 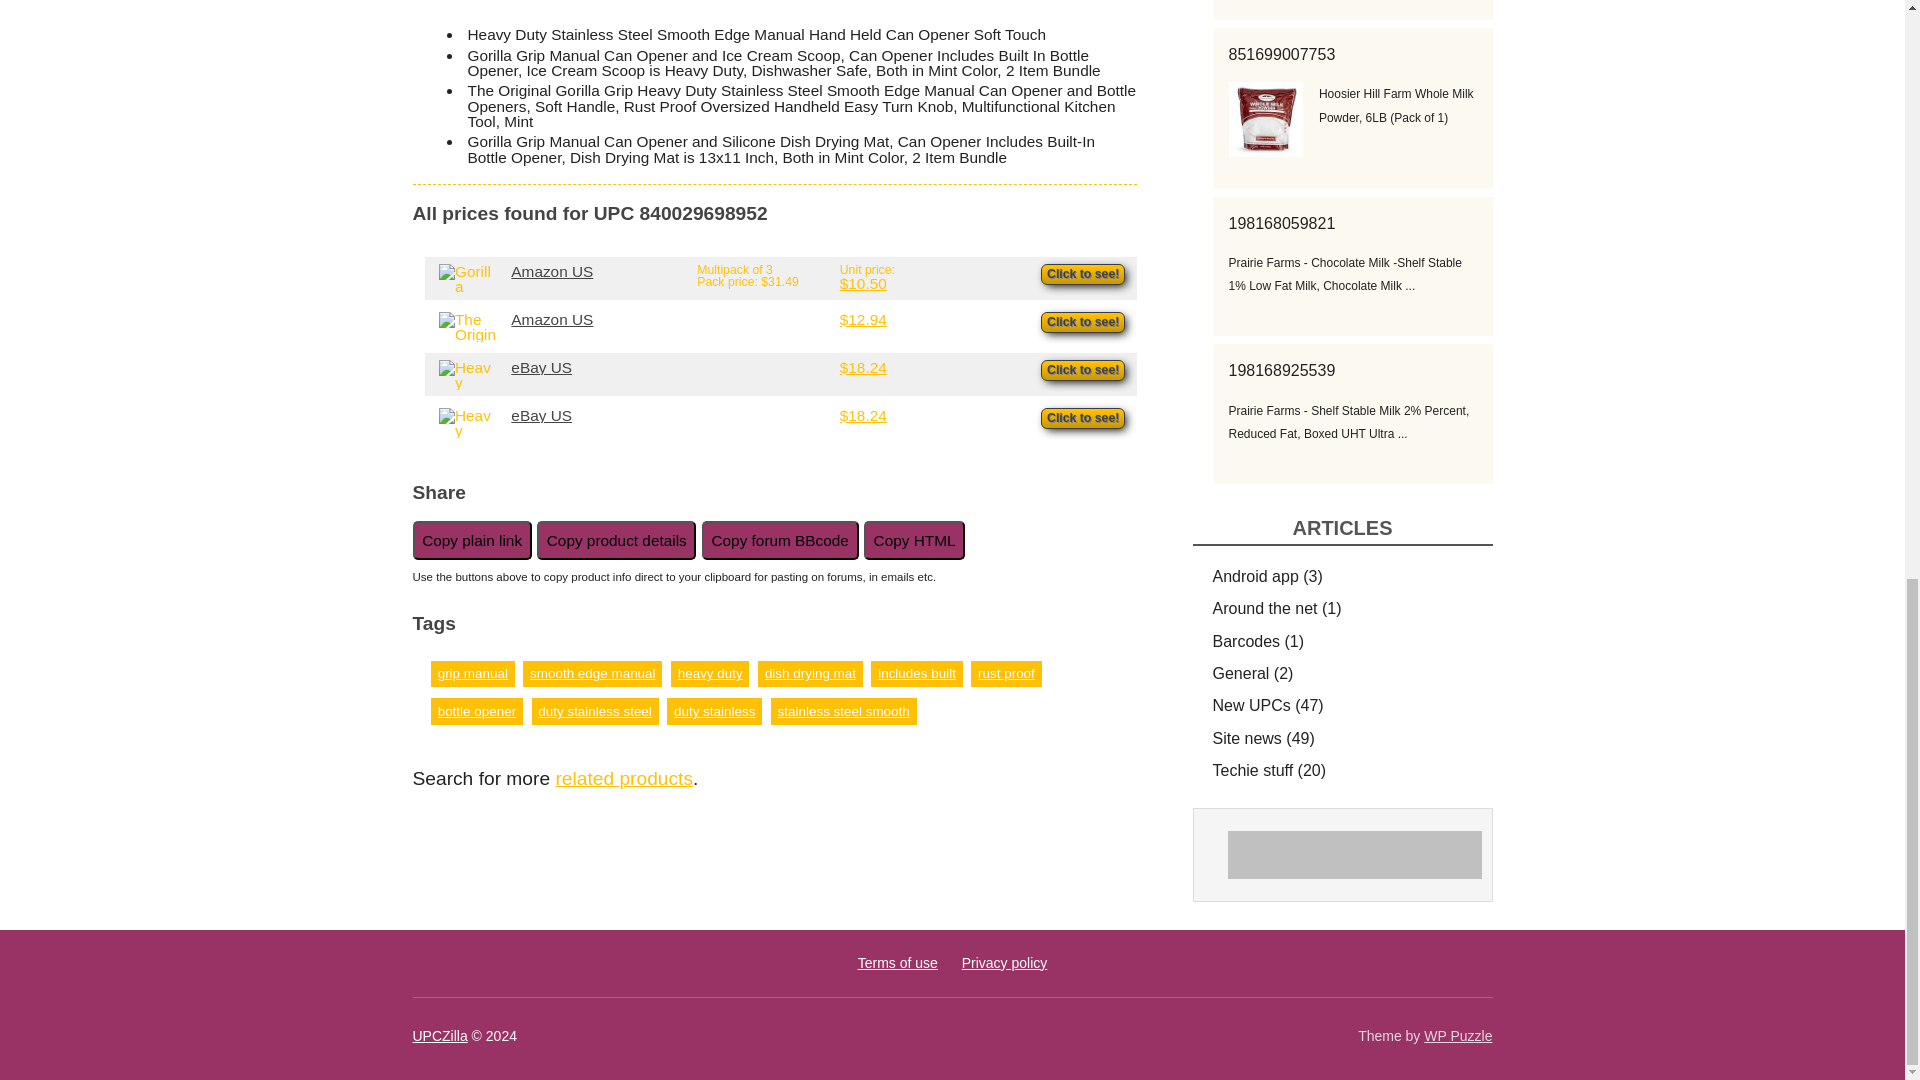 I want to click on smooth edge manual, so click(x=592, y=674).